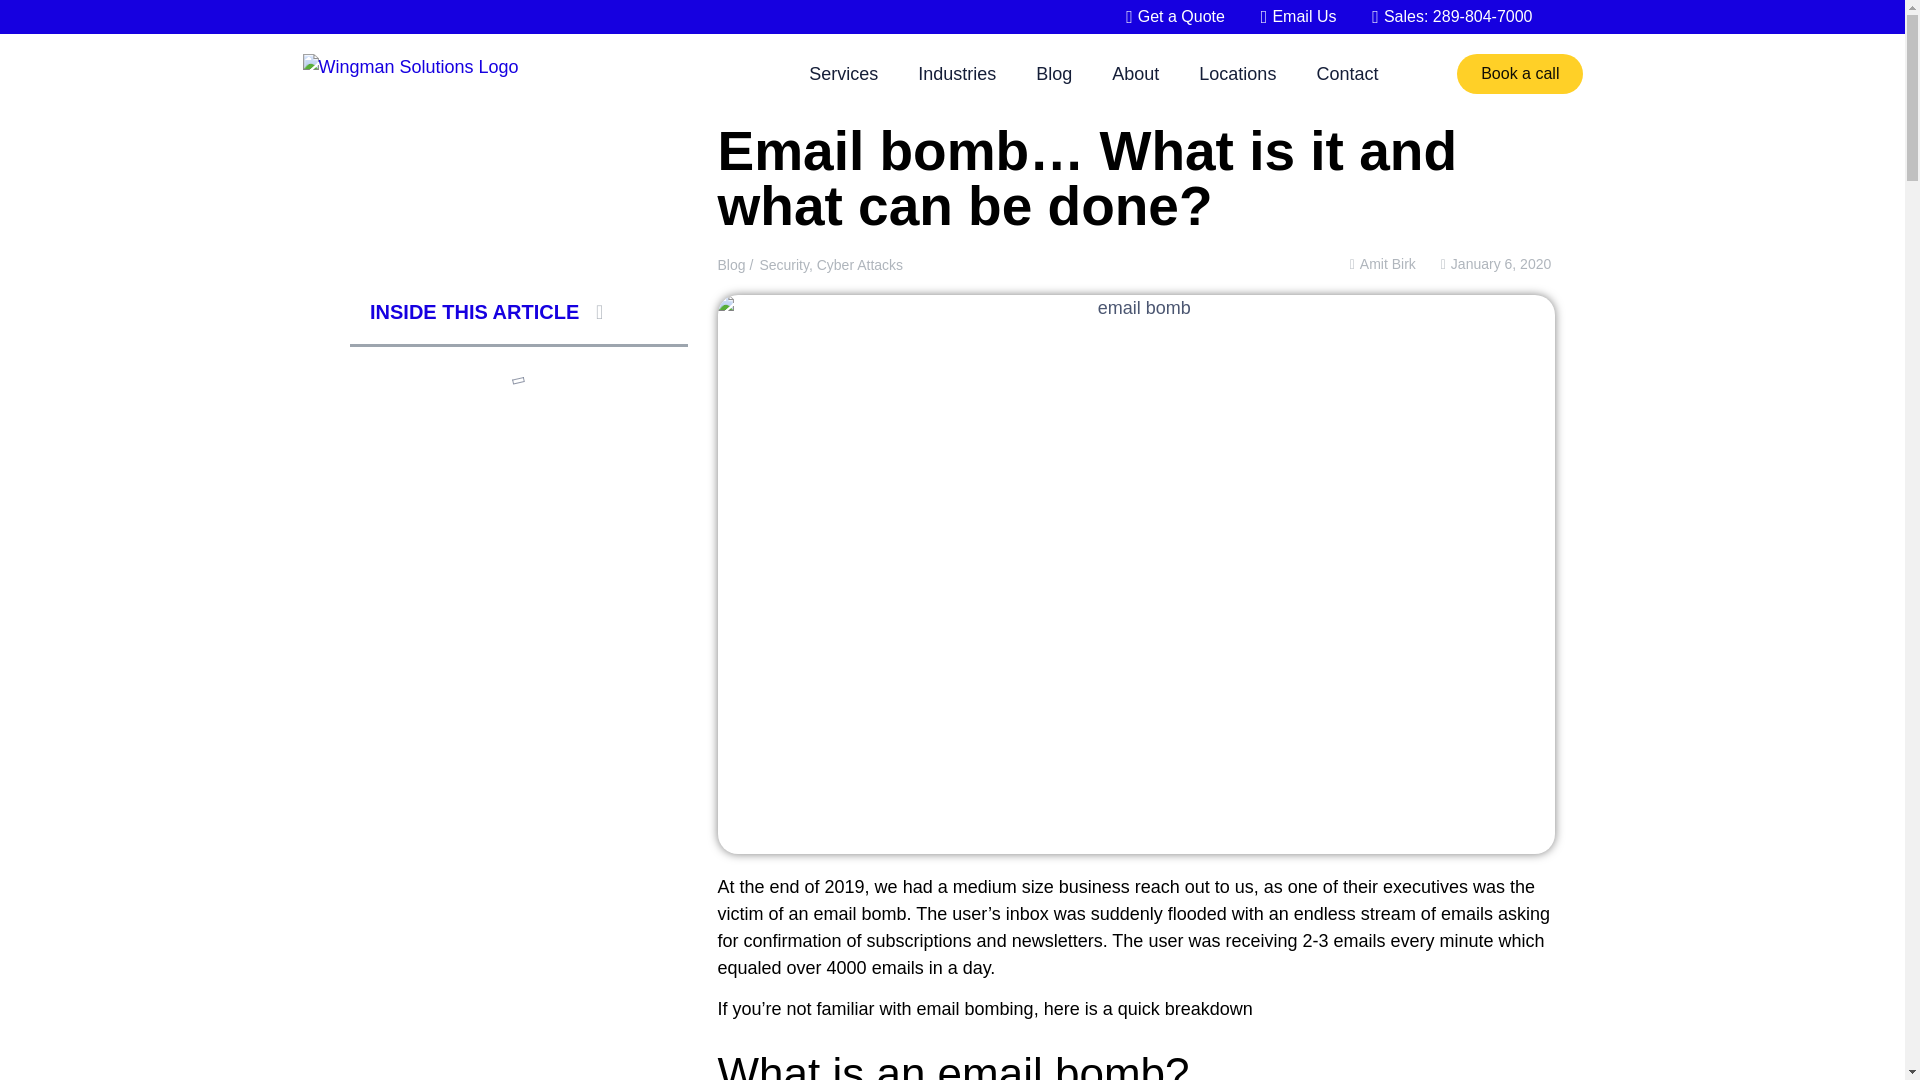 This screenshot has width=1920, height=1080. What do you see at coordinates (1237, 74) in the screenshot?
I see `Locations` at bounding box center [1237, 74].